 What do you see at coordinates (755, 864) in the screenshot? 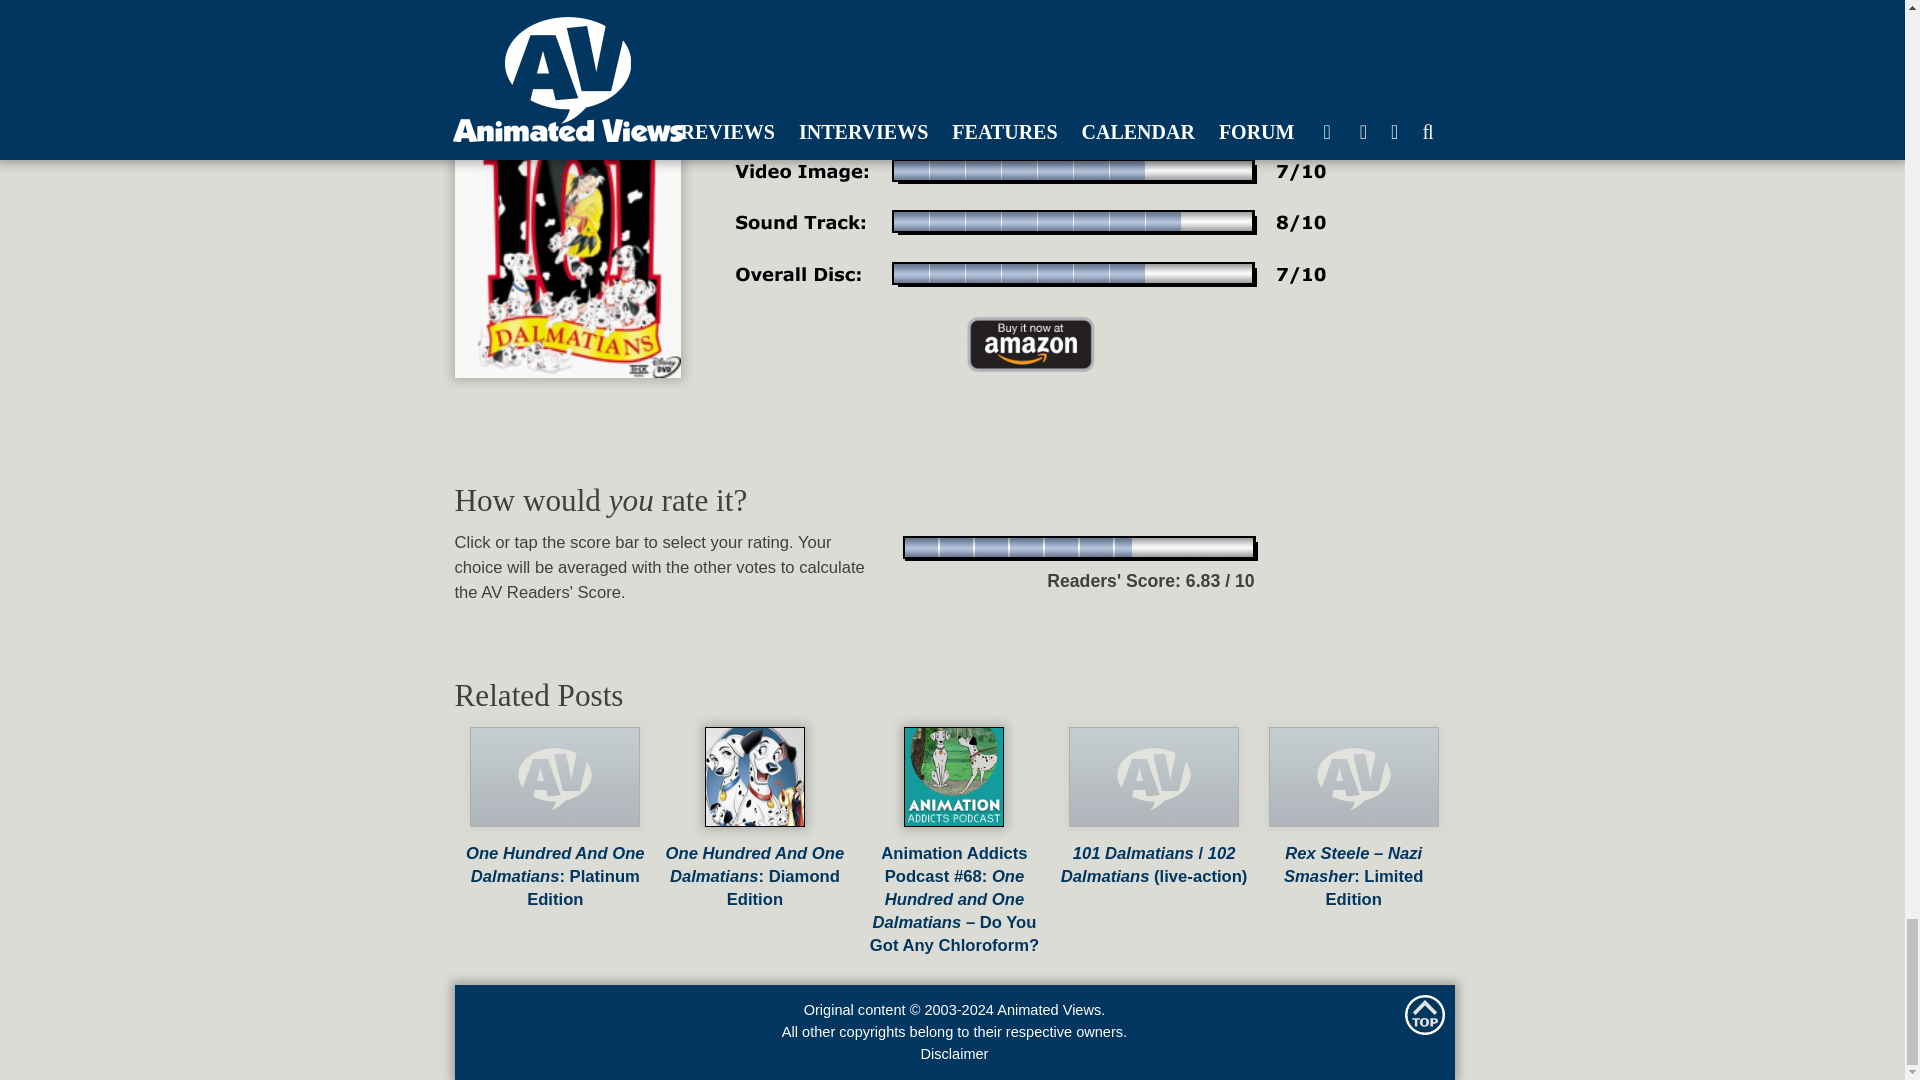
I see `One Hundred And One Dalmatians: Diamond Edition` at bounding box center [755, 864].